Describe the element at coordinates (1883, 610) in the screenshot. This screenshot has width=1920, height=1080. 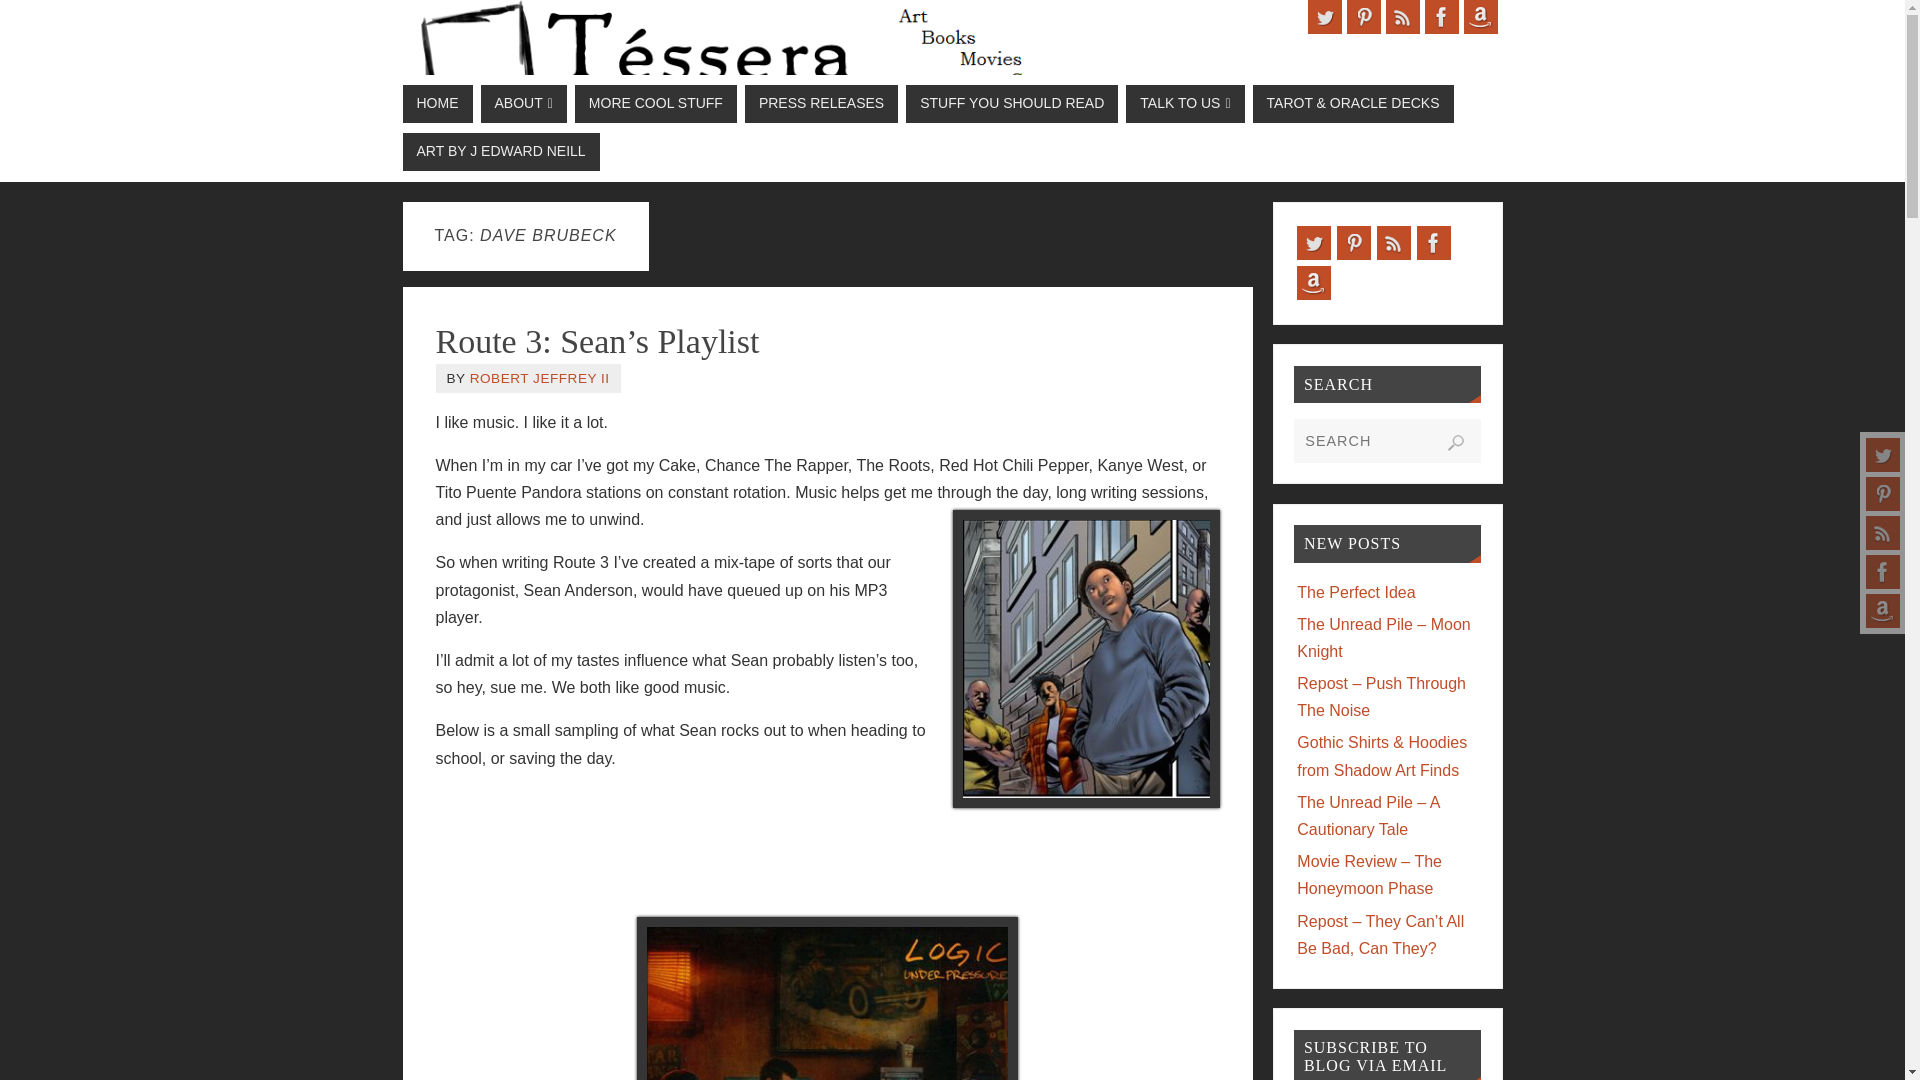
I see `Amazon` at that location.